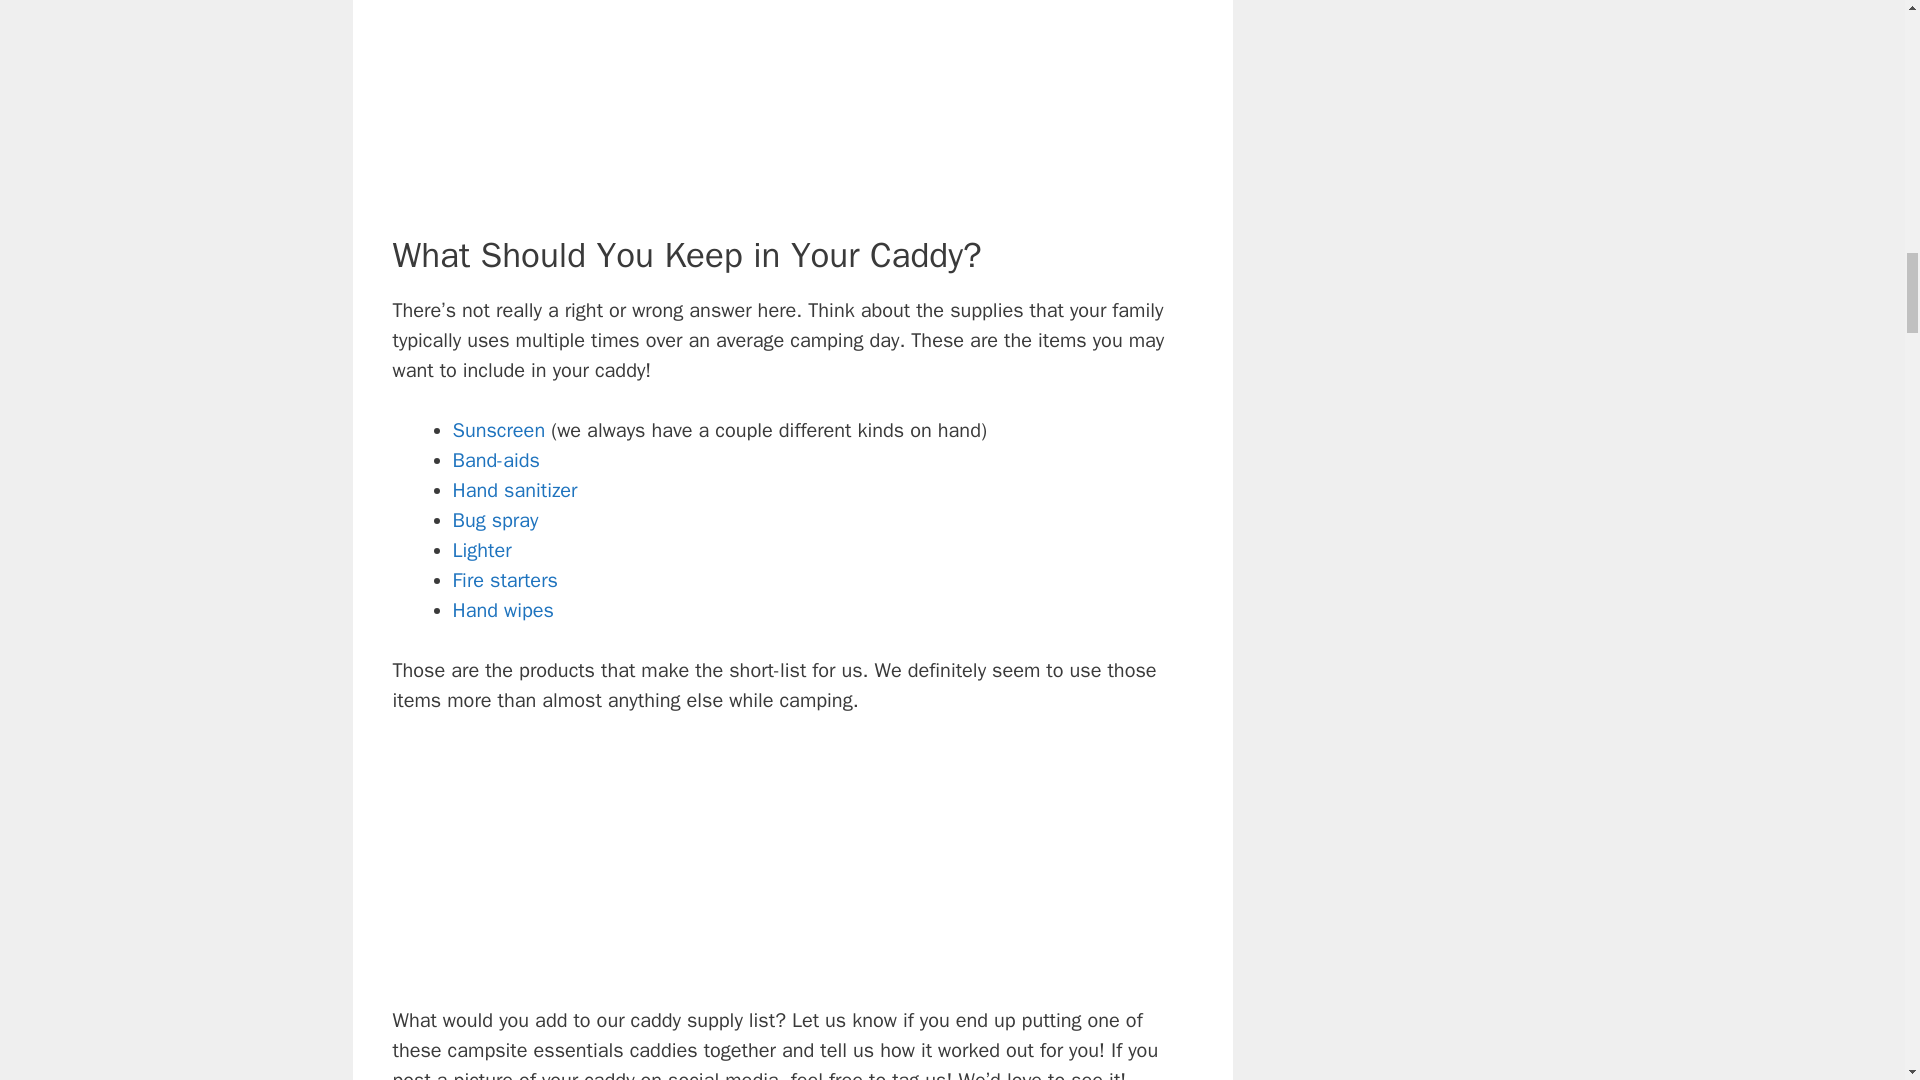 The height and width of the screenshot is (1080, 1920). What do you see at coordinates (494, 520) in the screenshot?
I see `Bug spray` at bounding box center [494, 520].